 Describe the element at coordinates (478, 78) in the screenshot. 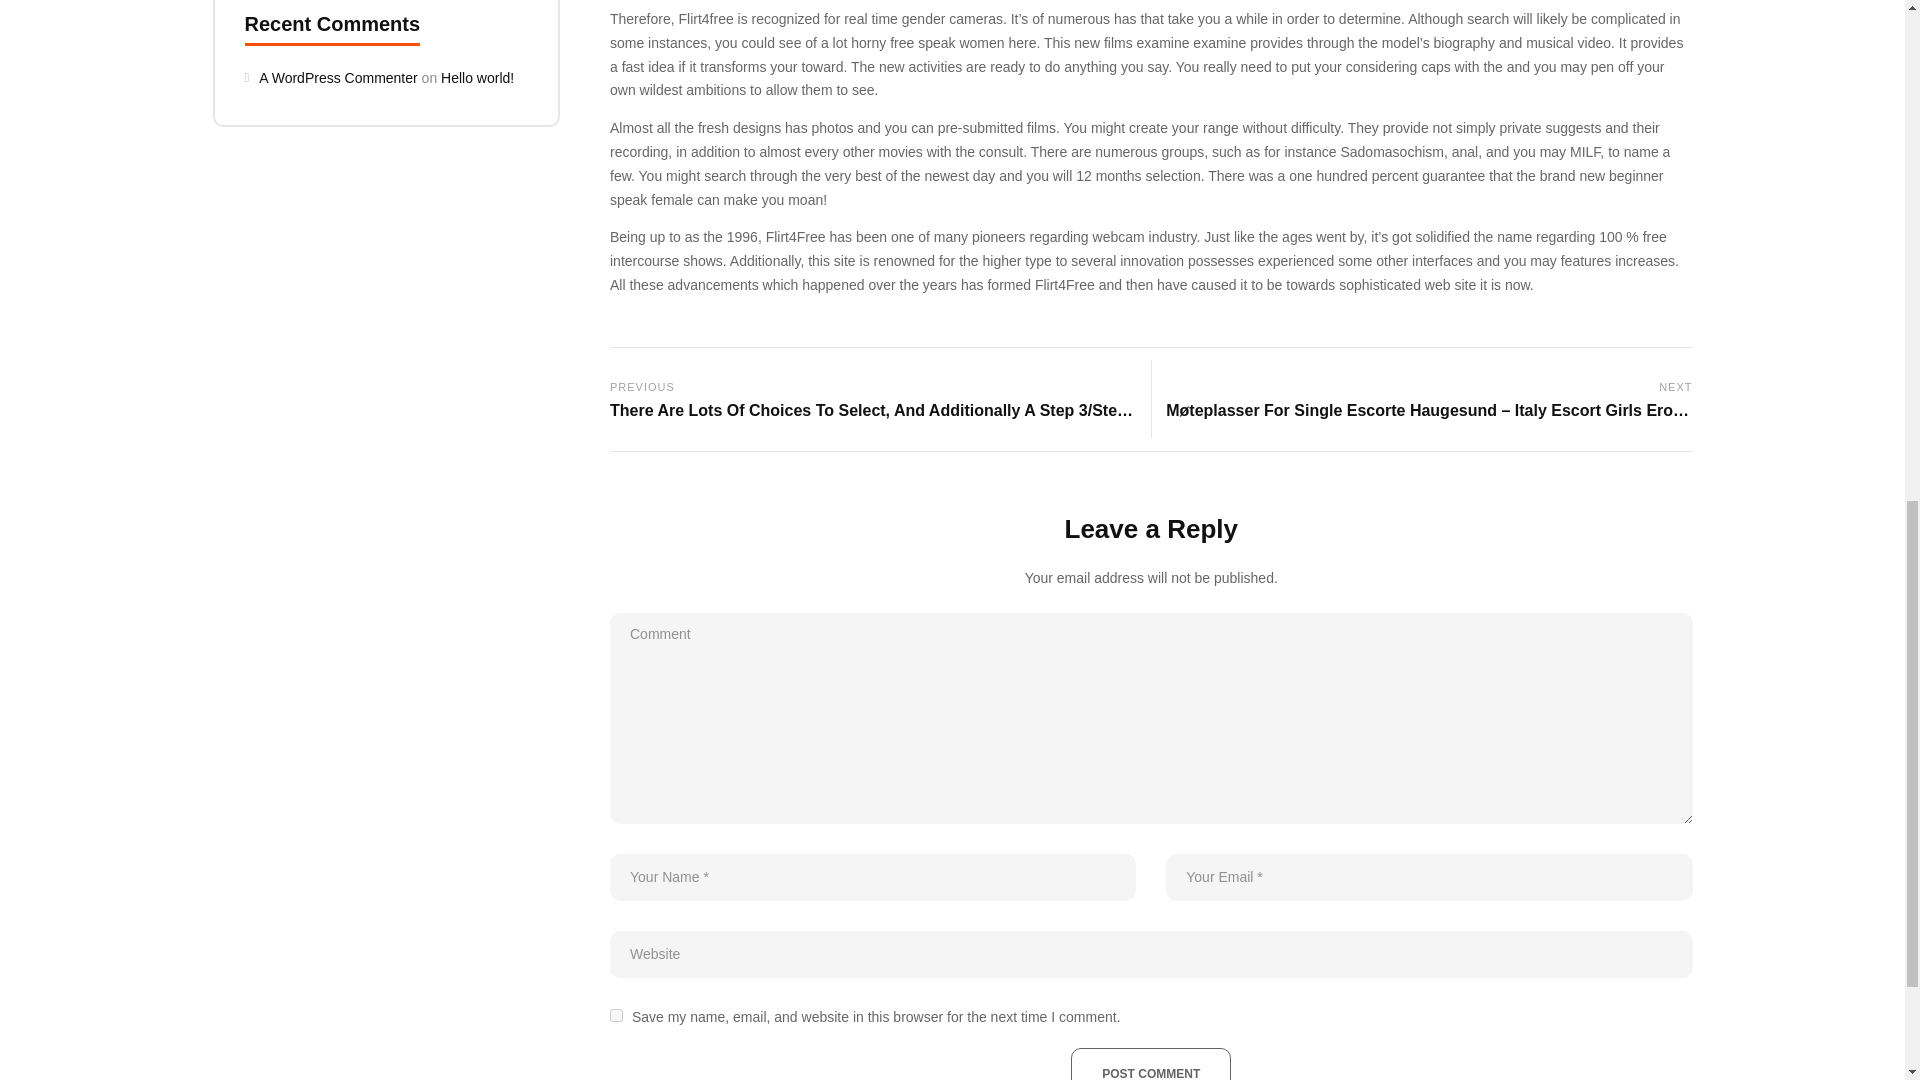

I see `Hello world!` at that location.